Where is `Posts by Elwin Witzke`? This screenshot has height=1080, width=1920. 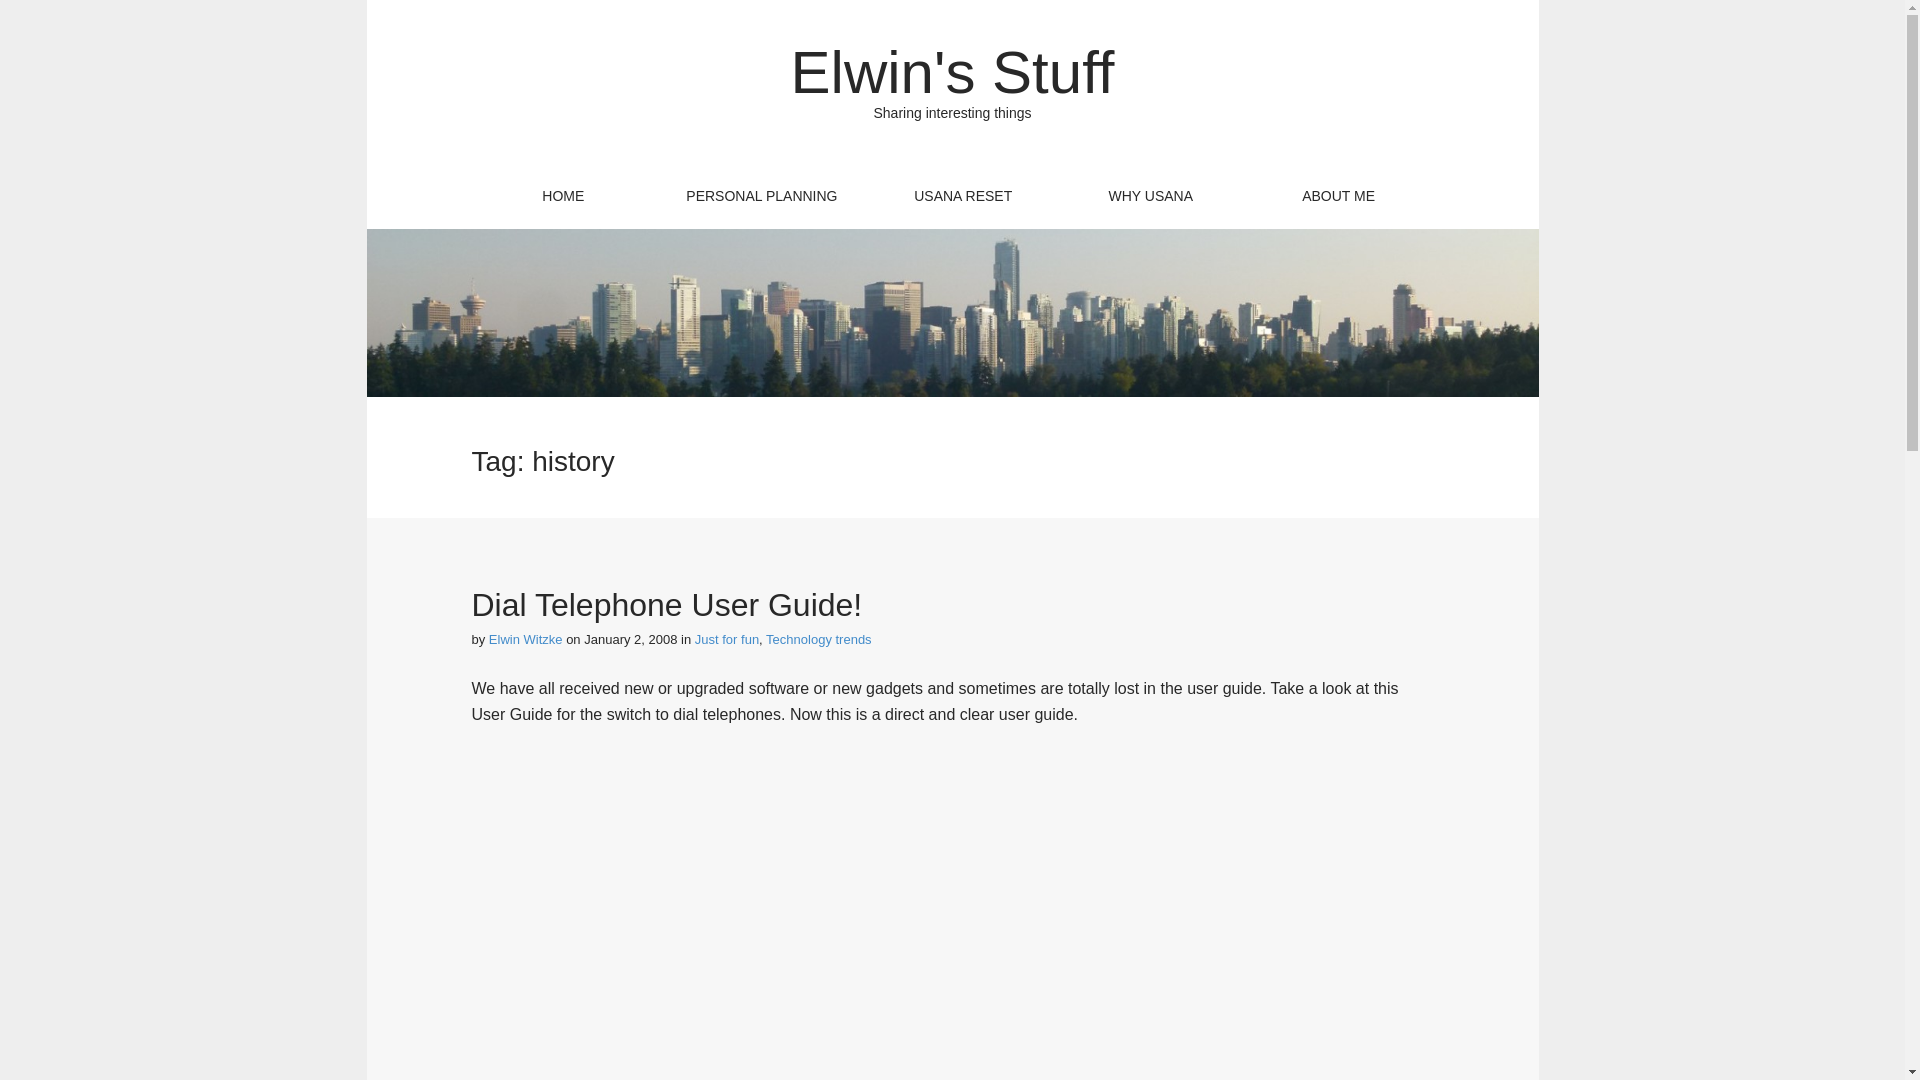 Posts by Elwin Witzke is located at coordinates (526, 638).